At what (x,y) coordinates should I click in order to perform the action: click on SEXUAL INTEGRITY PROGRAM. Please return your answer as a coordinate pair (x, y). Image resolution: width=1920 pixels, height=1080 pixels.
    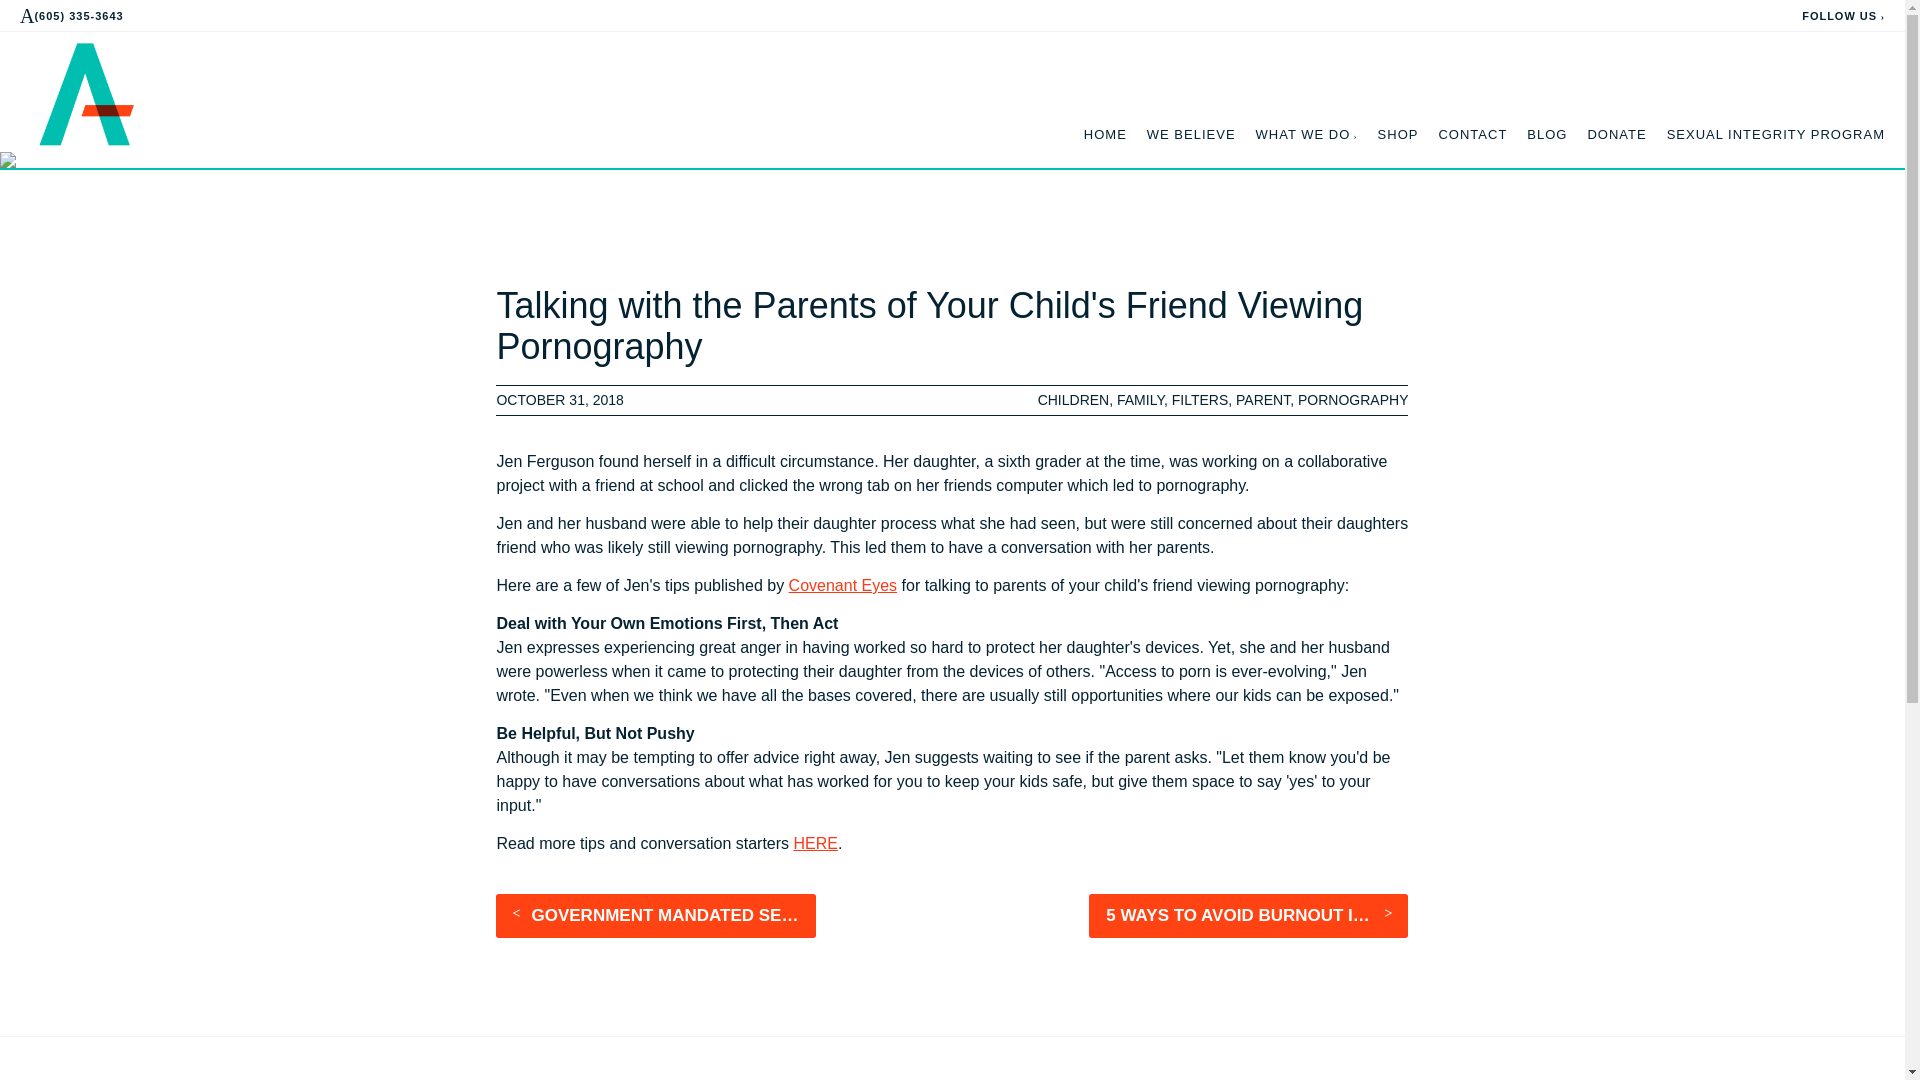
    Looking at the image, I should click on (1776, 134).